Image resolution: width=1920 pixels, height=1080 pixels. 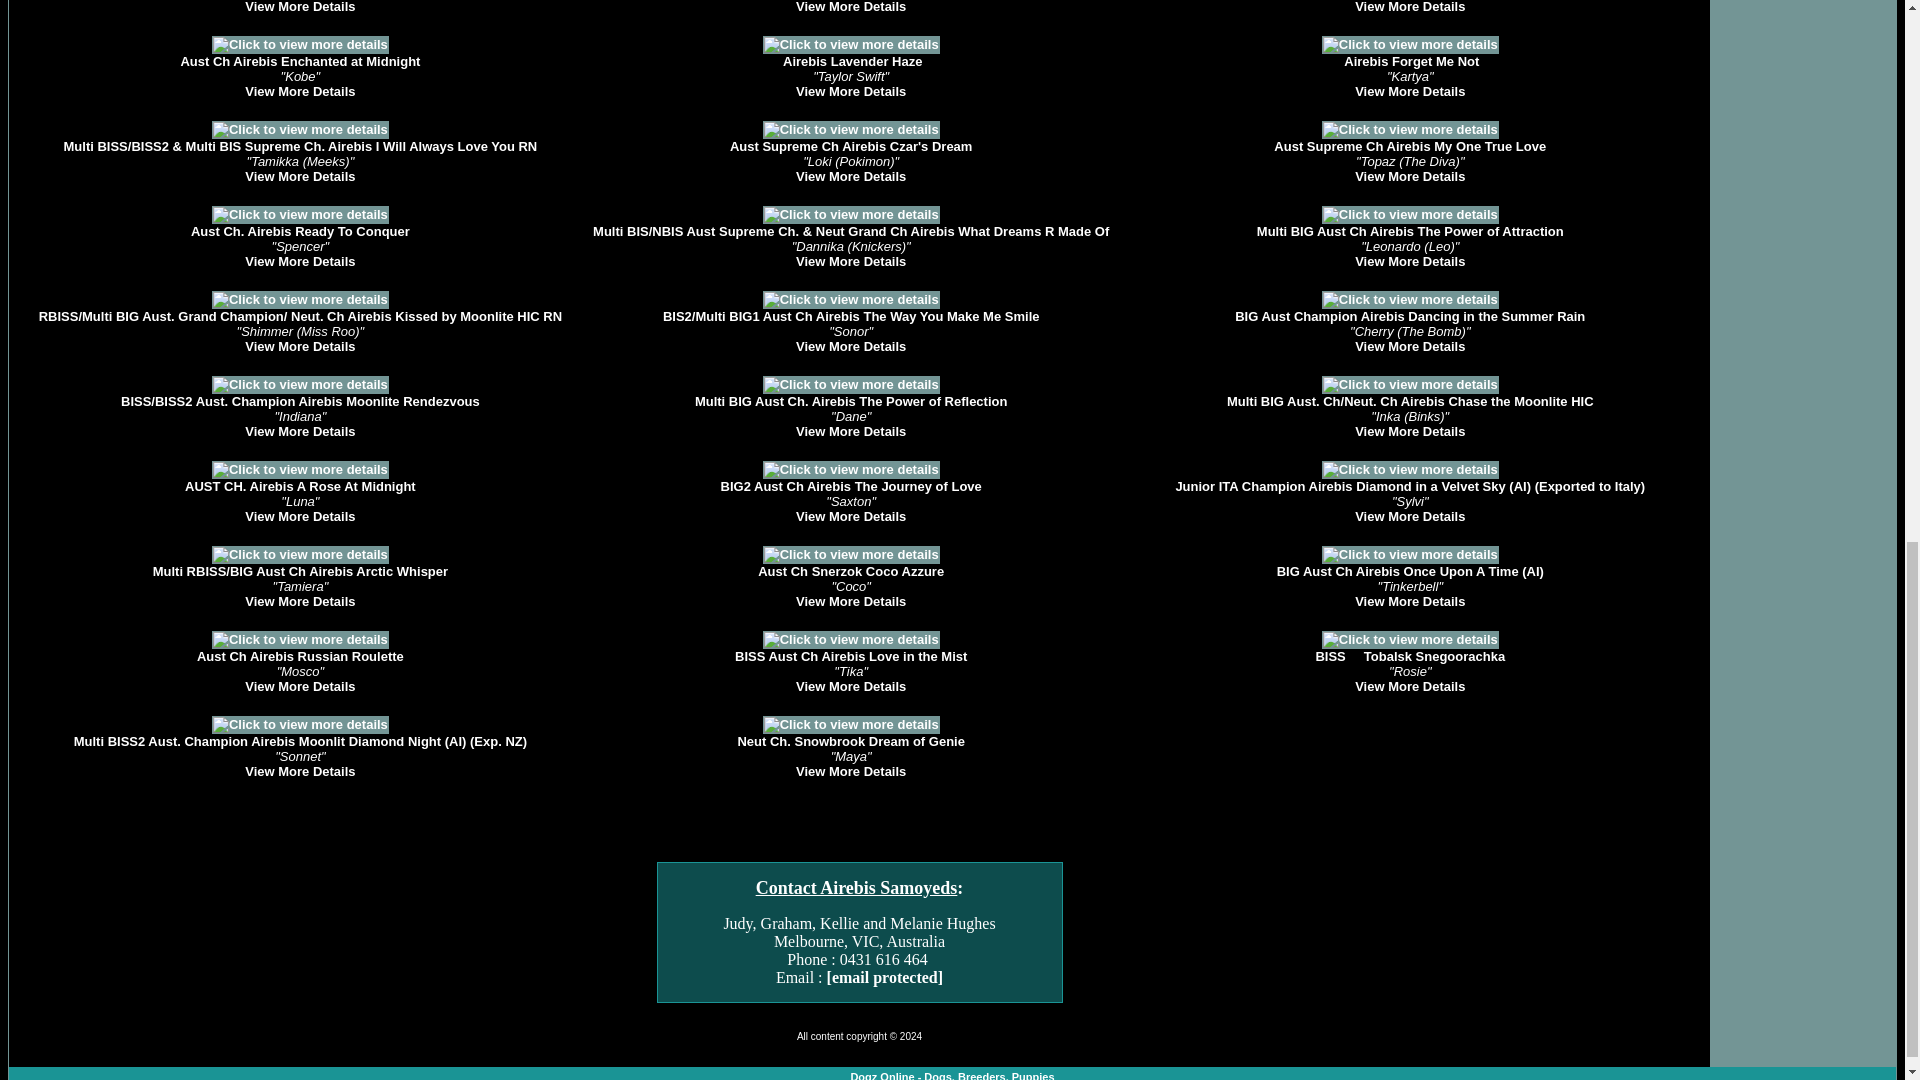 I want to click on View More Details, so click(x=1410, y=176).